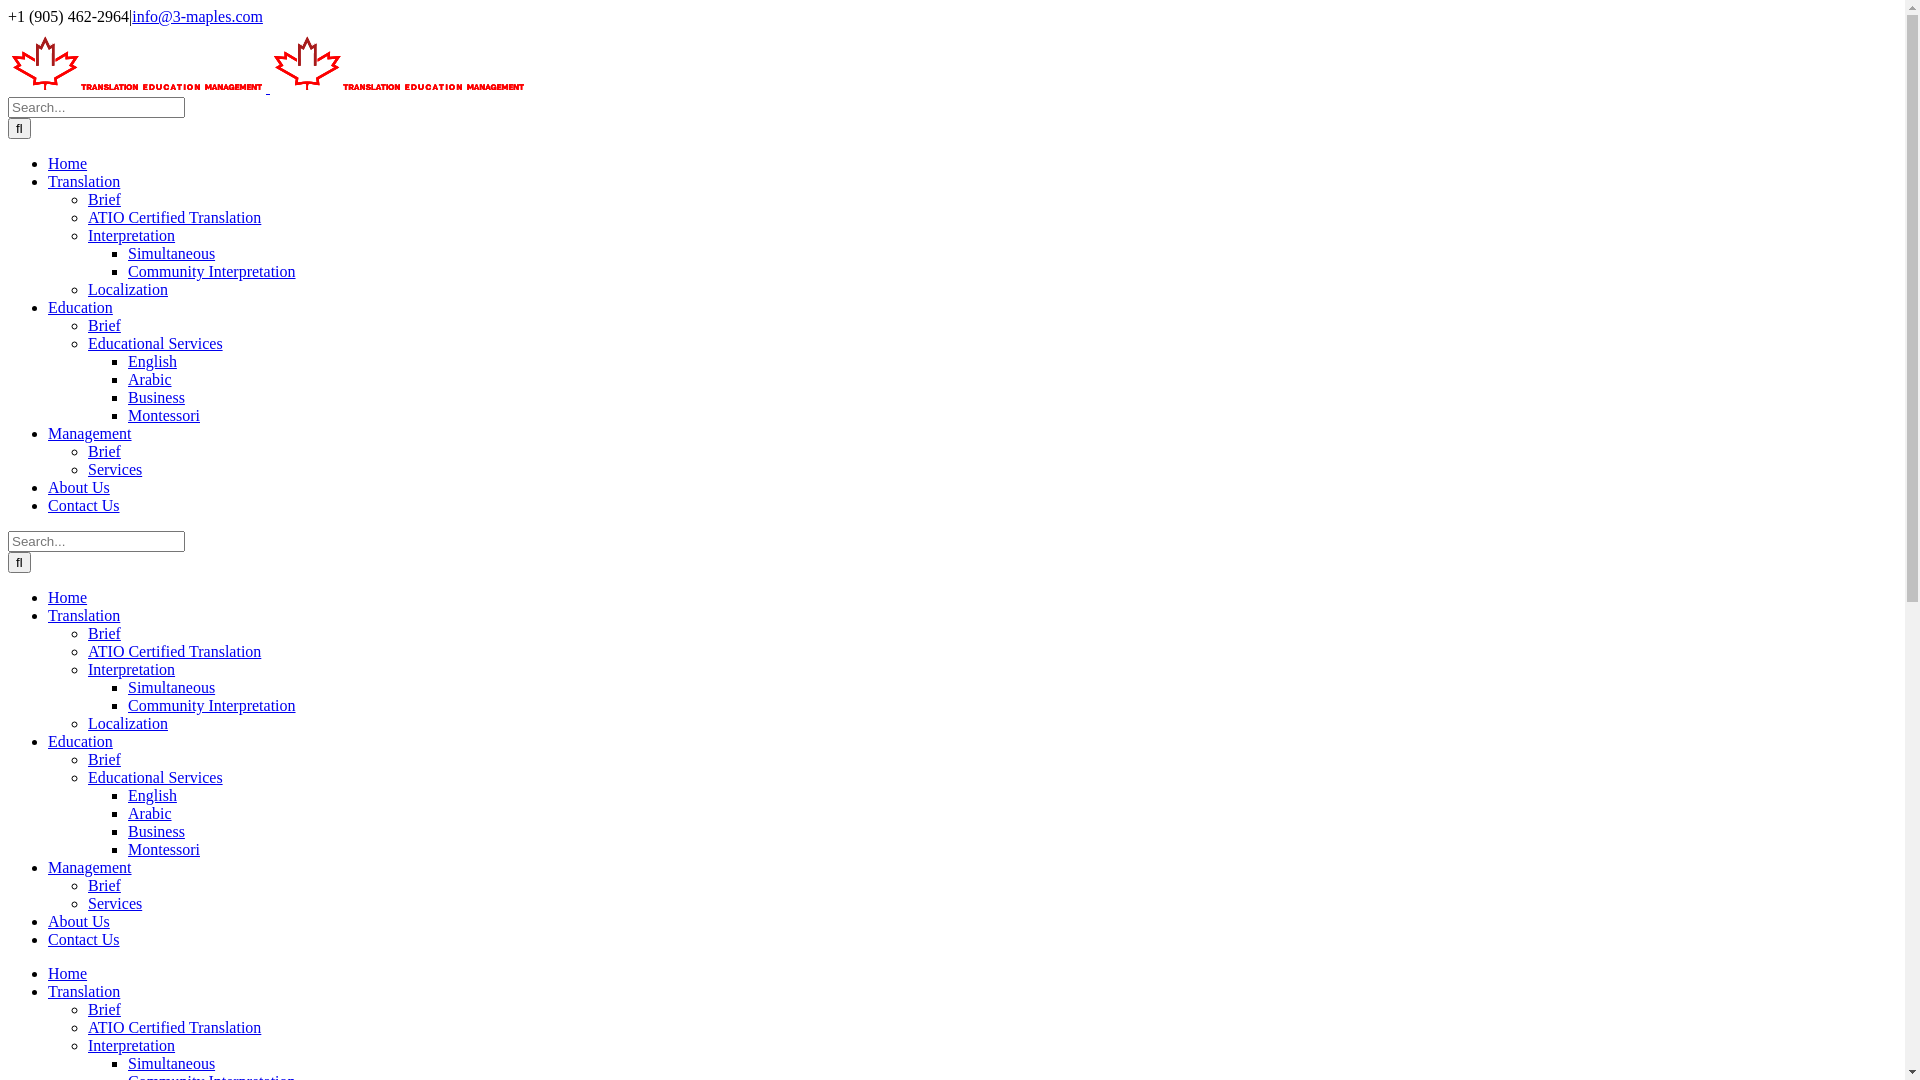 This screenshot has width=1920, height=1080. What do you see at coordinates (128, 724) in the screenshot?
I see `Localization` at bounding box center [128, 724].